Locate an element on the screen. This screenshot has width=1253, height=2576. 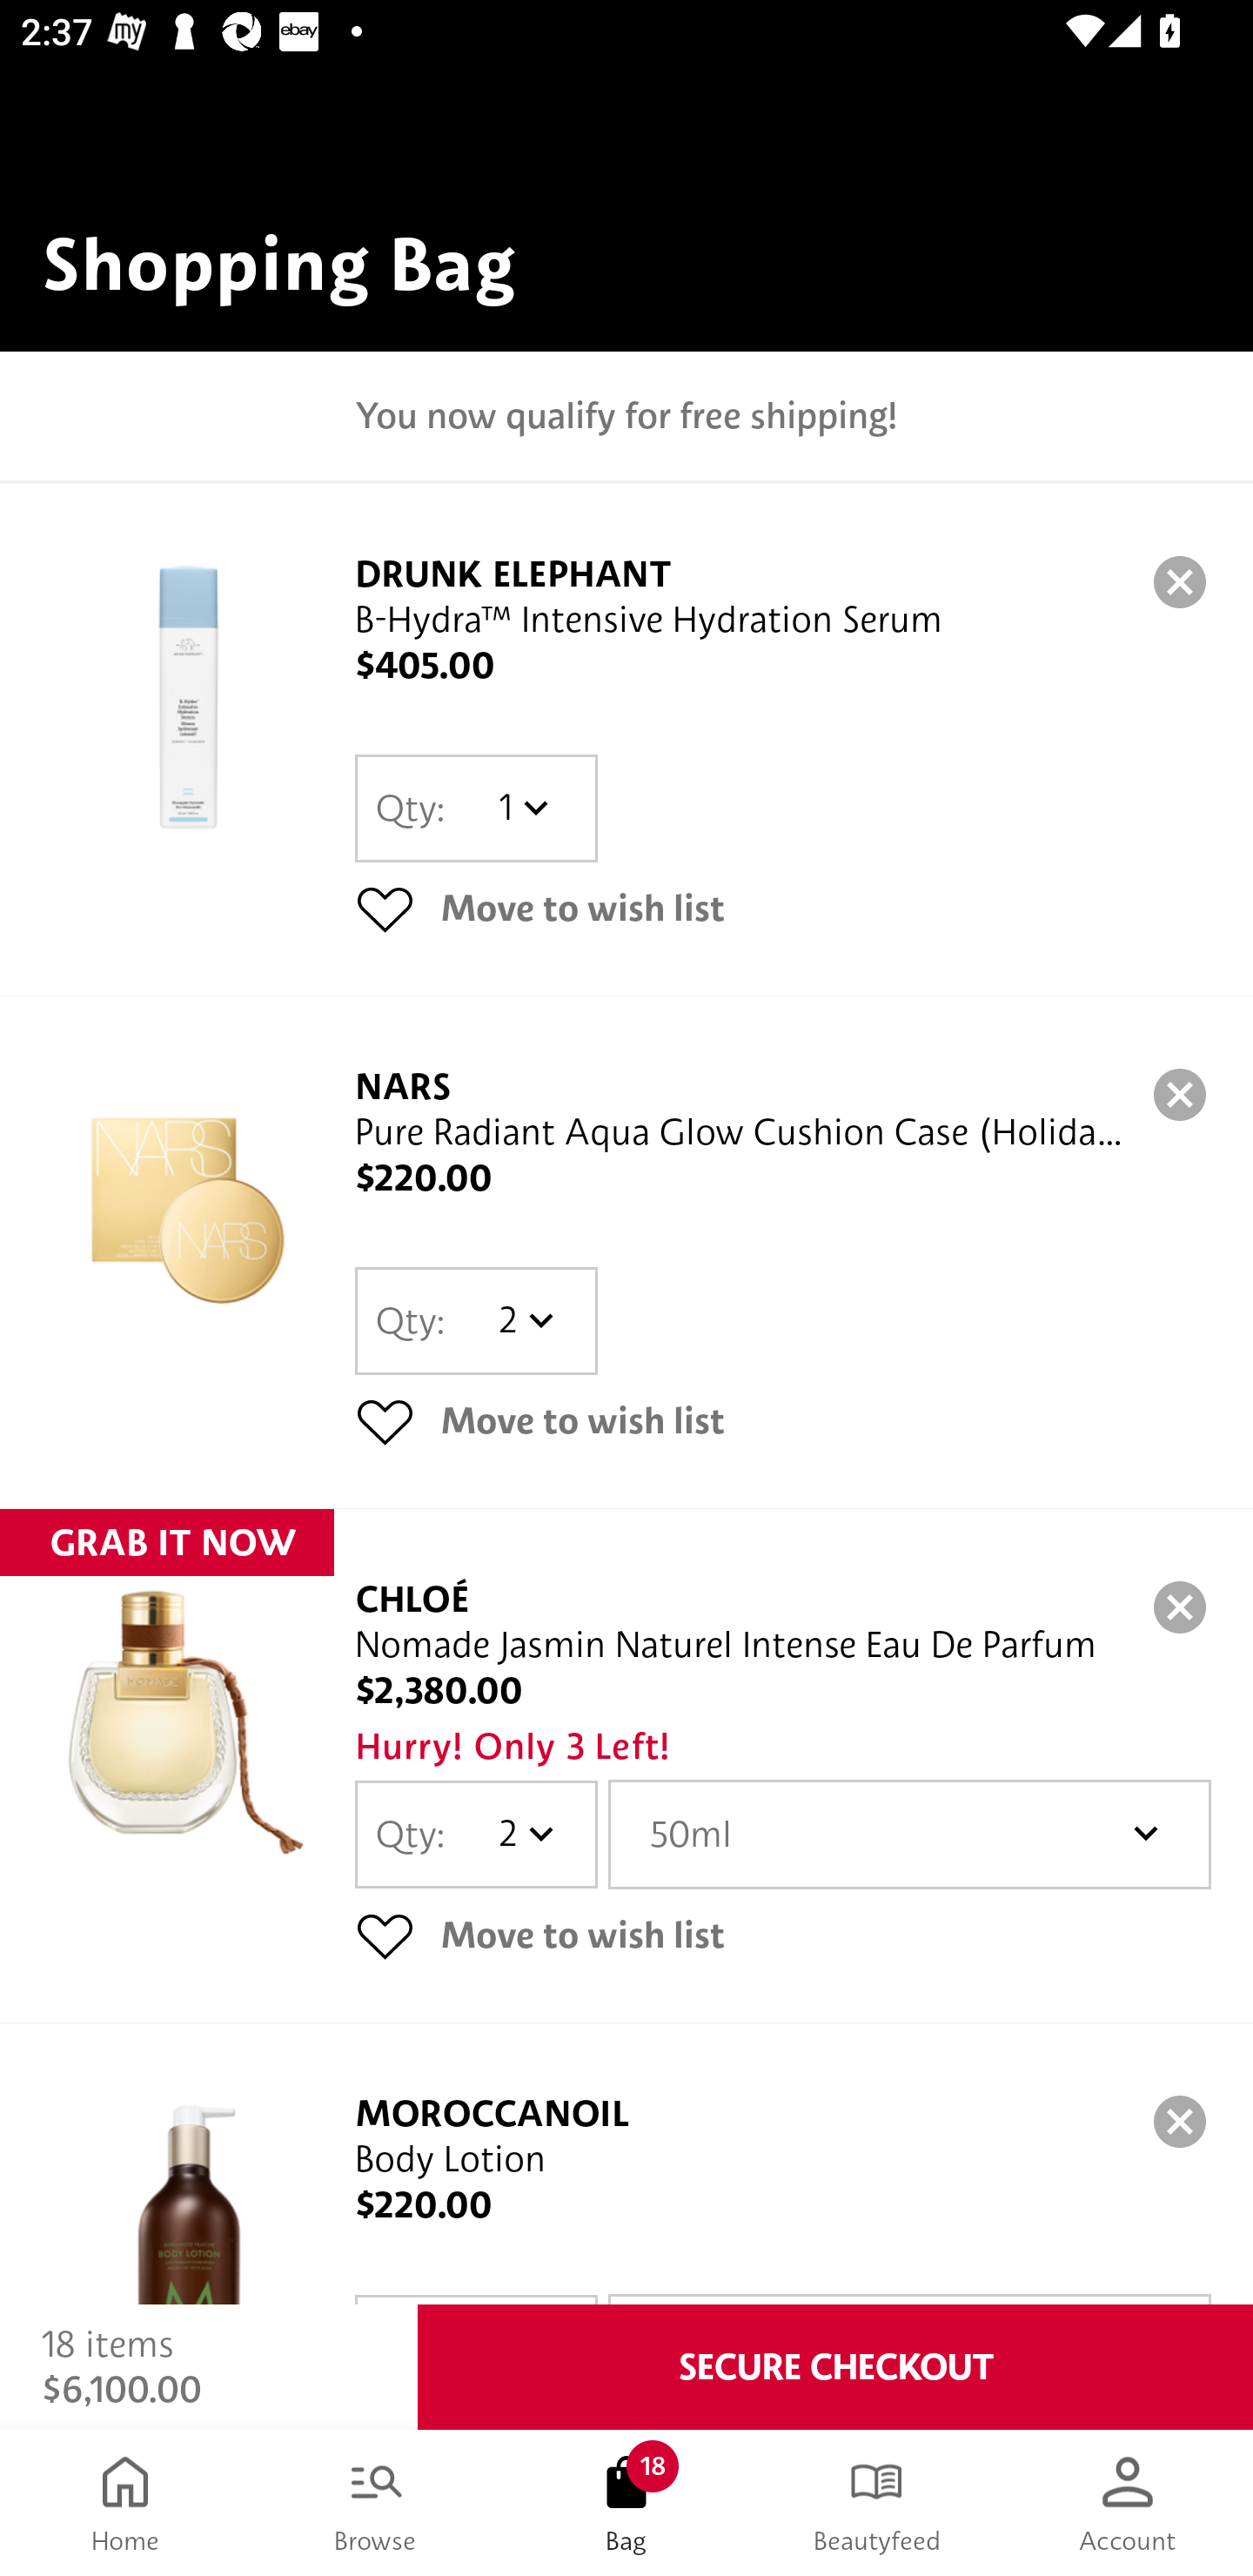
MOROCCANOIL Body Lotion $220.00 is located at coordinates (626, 2163).